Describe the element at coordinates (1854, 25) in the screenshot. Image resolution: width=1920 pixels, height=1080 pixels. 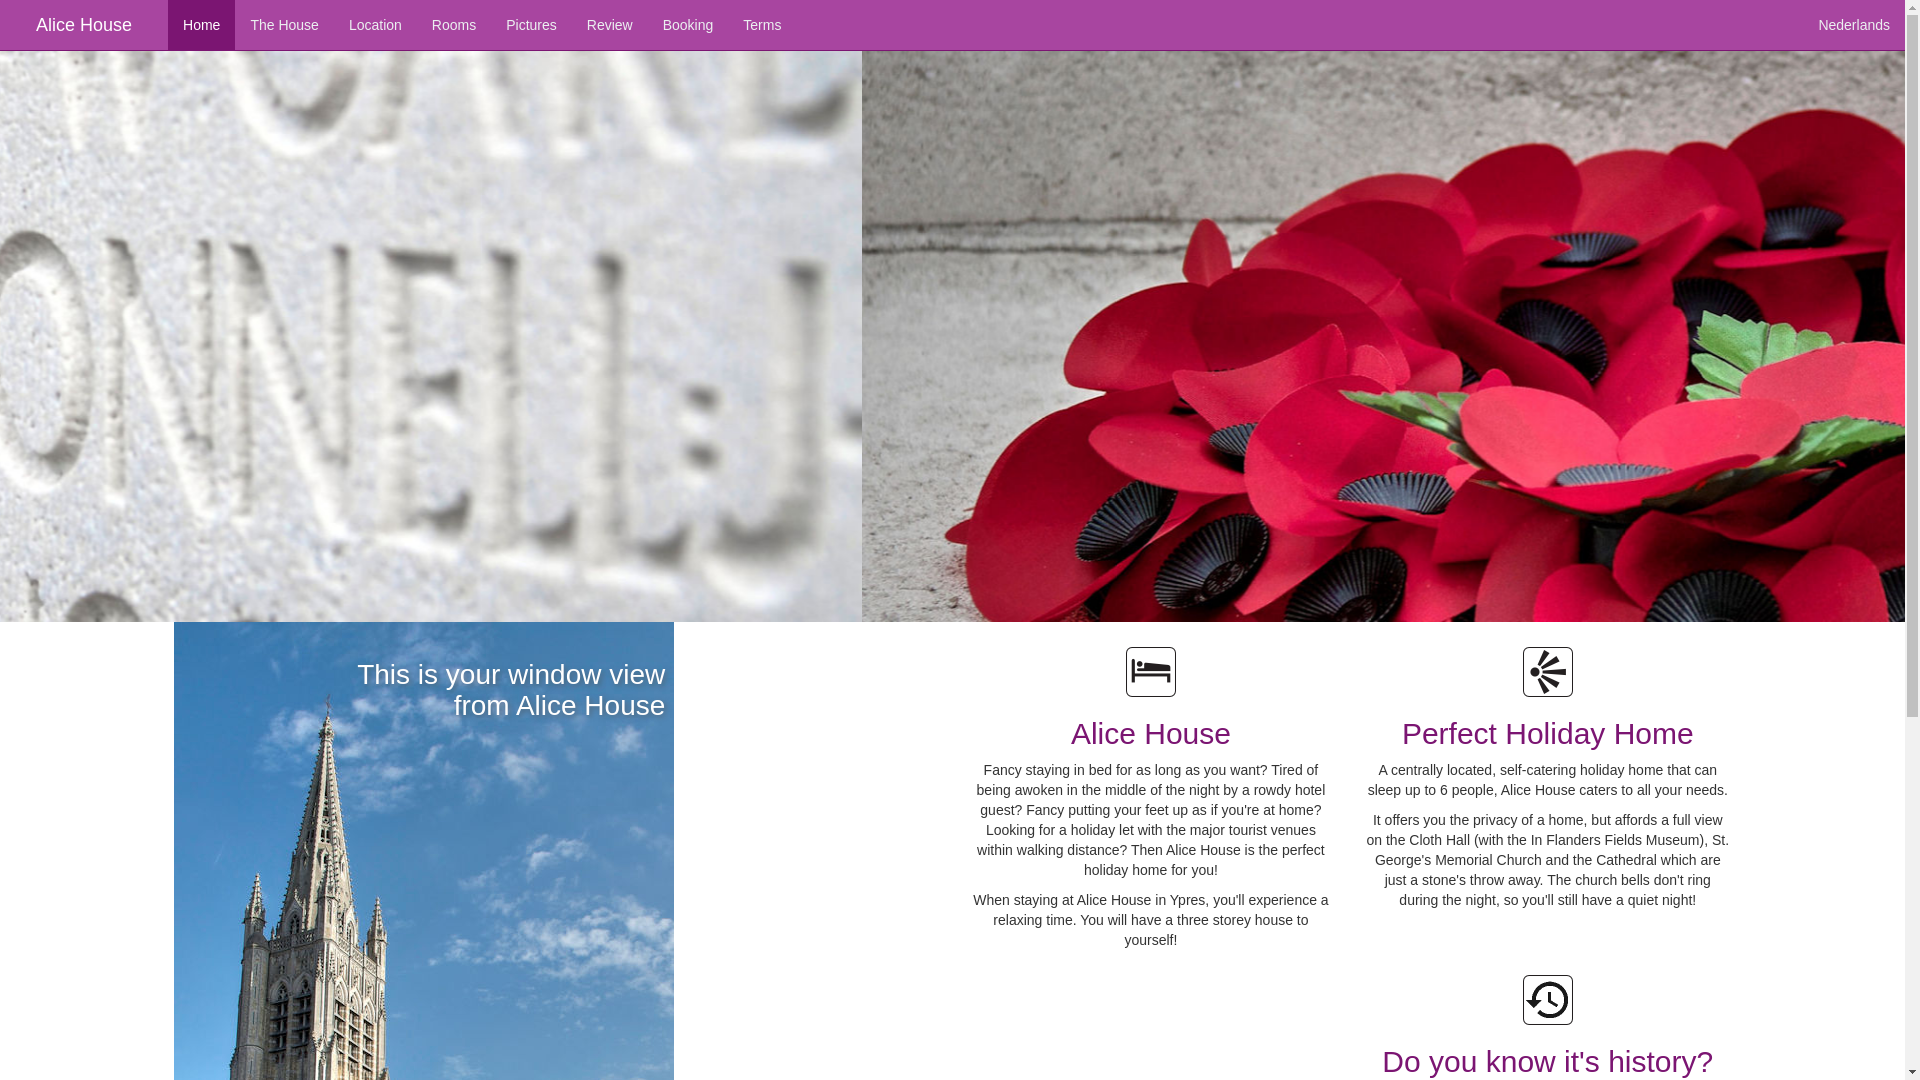
I see `Nederlands` at that location.